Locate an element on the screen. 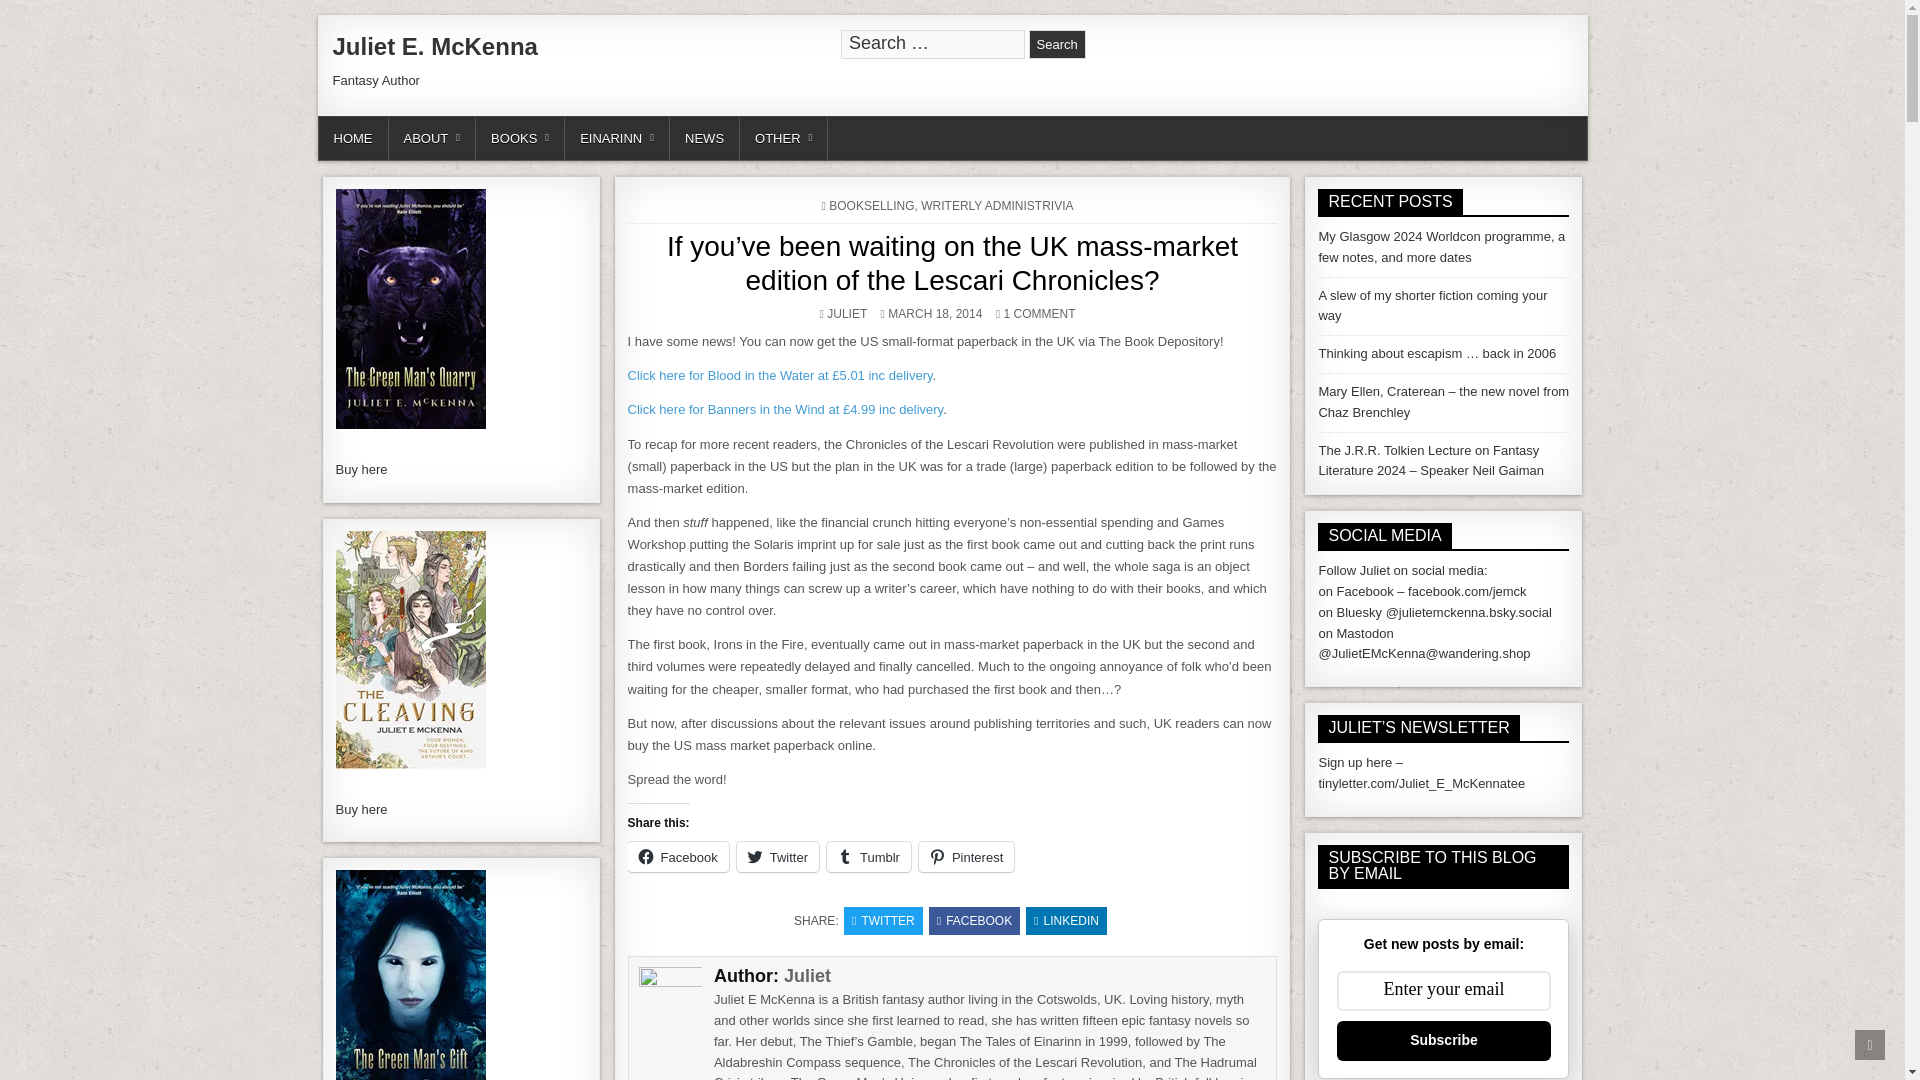 The width and height of the screenshot is (1920, 1080). Click to share on Pinterest is located at coordinates (966, 856).